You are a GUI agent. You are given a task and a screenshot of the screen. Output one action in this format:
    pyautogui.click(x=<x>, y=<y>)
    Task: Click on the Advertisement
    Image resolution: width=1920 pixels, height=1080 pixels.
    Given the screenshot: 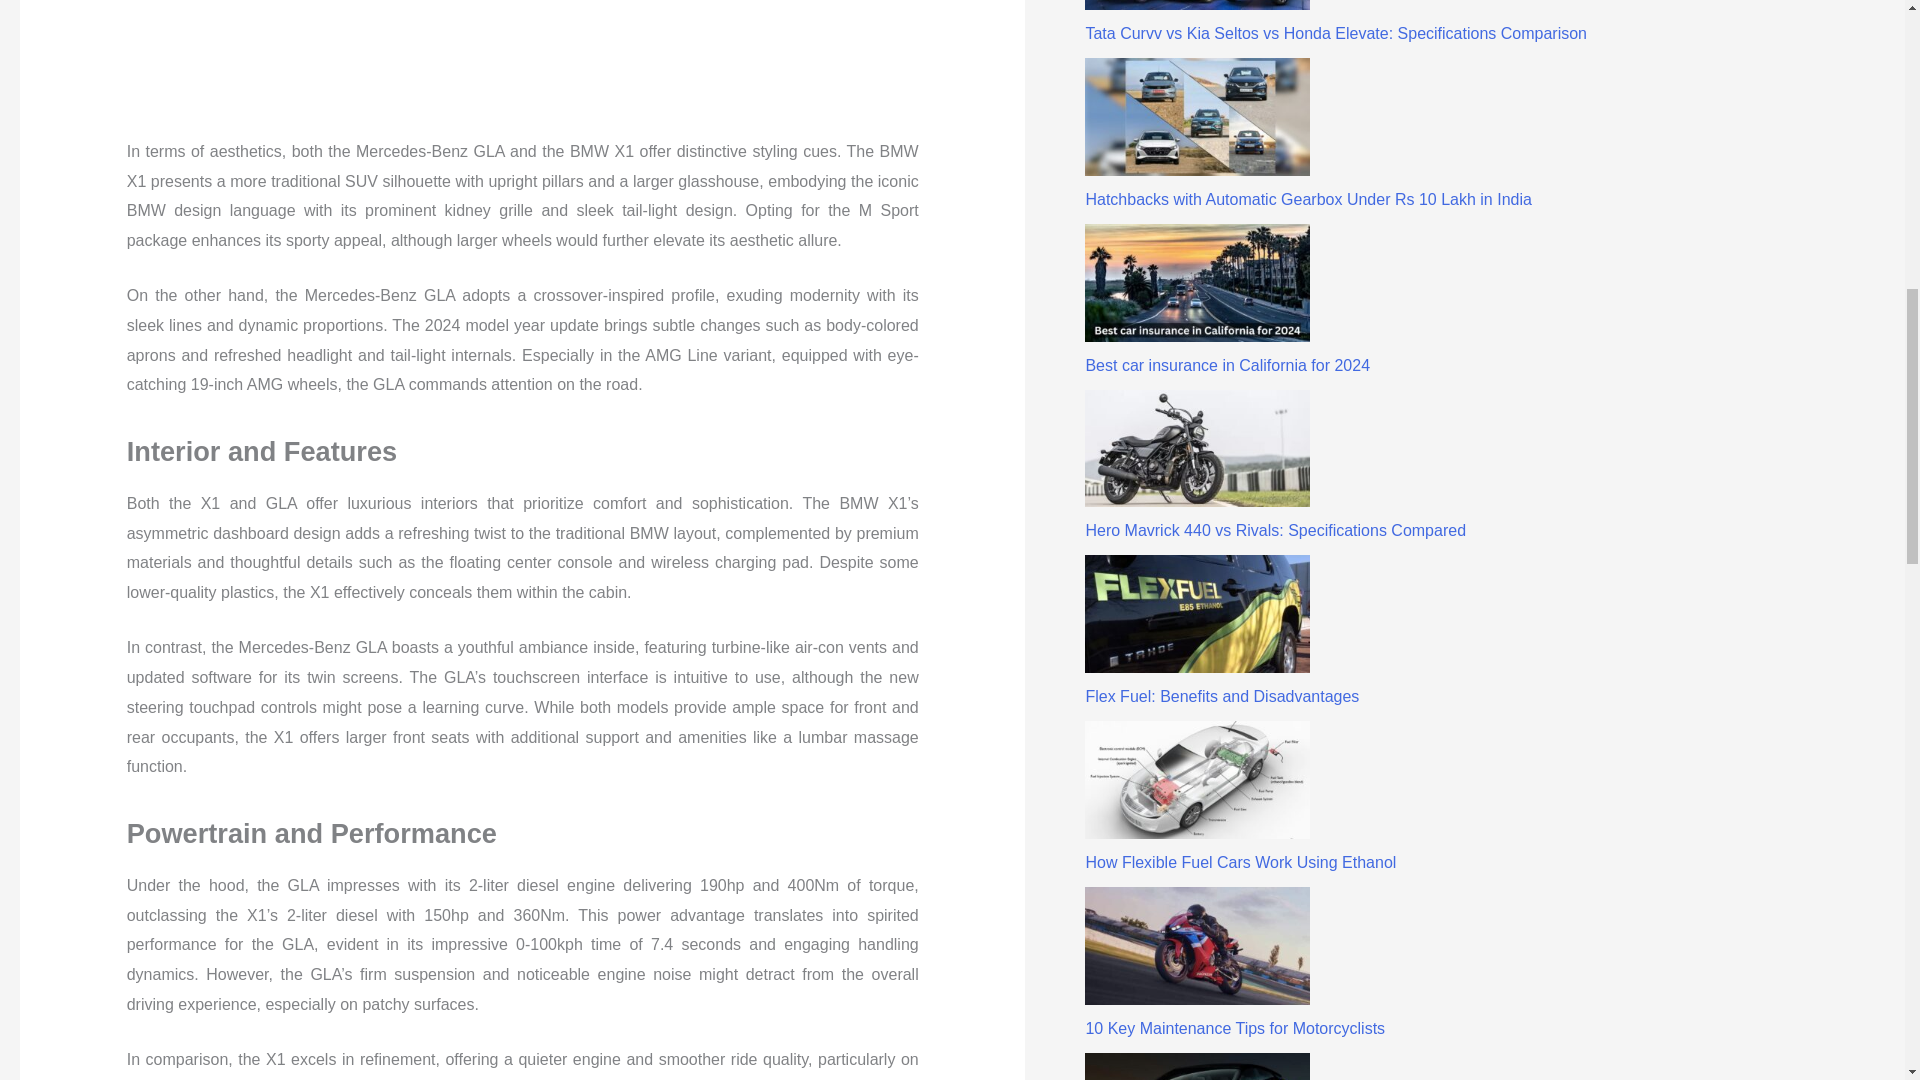 What is the action you would take?
    pyautogui.click(x=490, y=59)
    